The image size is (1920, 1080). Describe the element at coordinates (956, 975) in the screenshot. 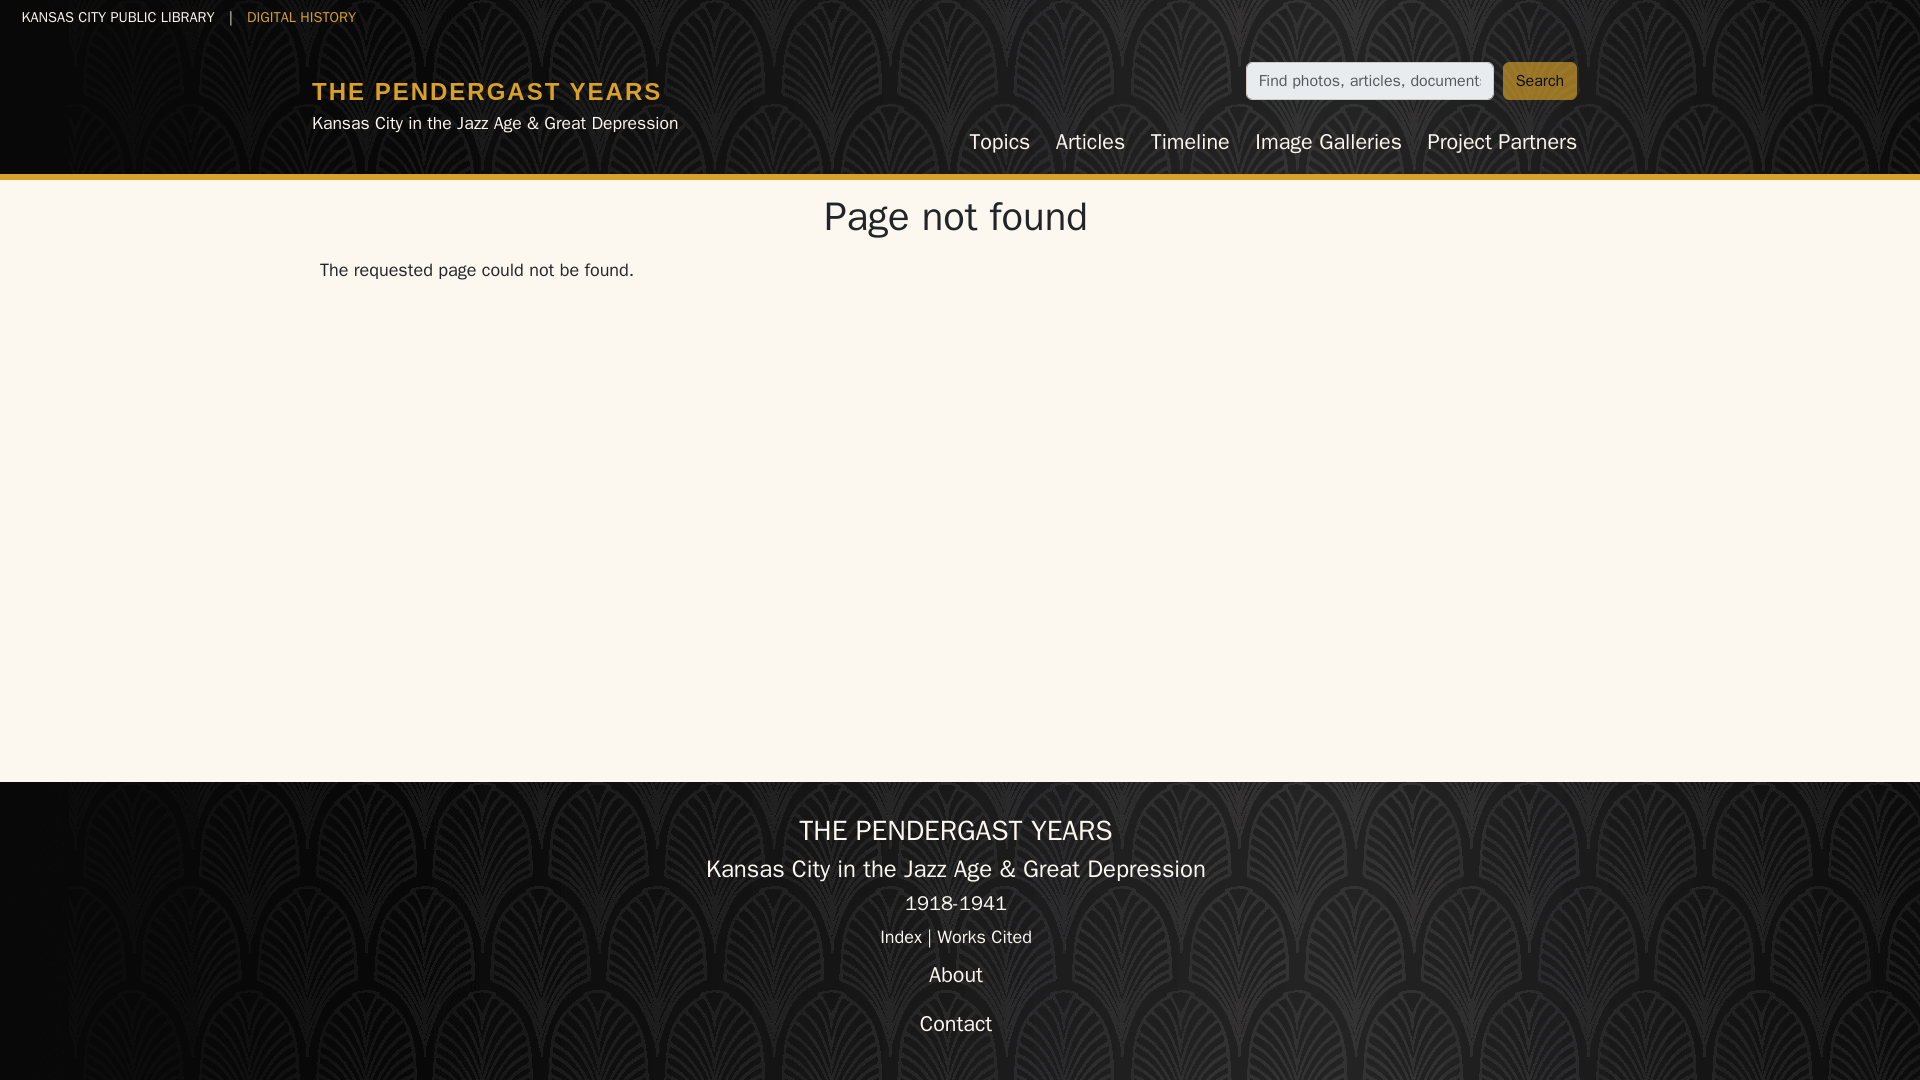

I see `About` at that location.